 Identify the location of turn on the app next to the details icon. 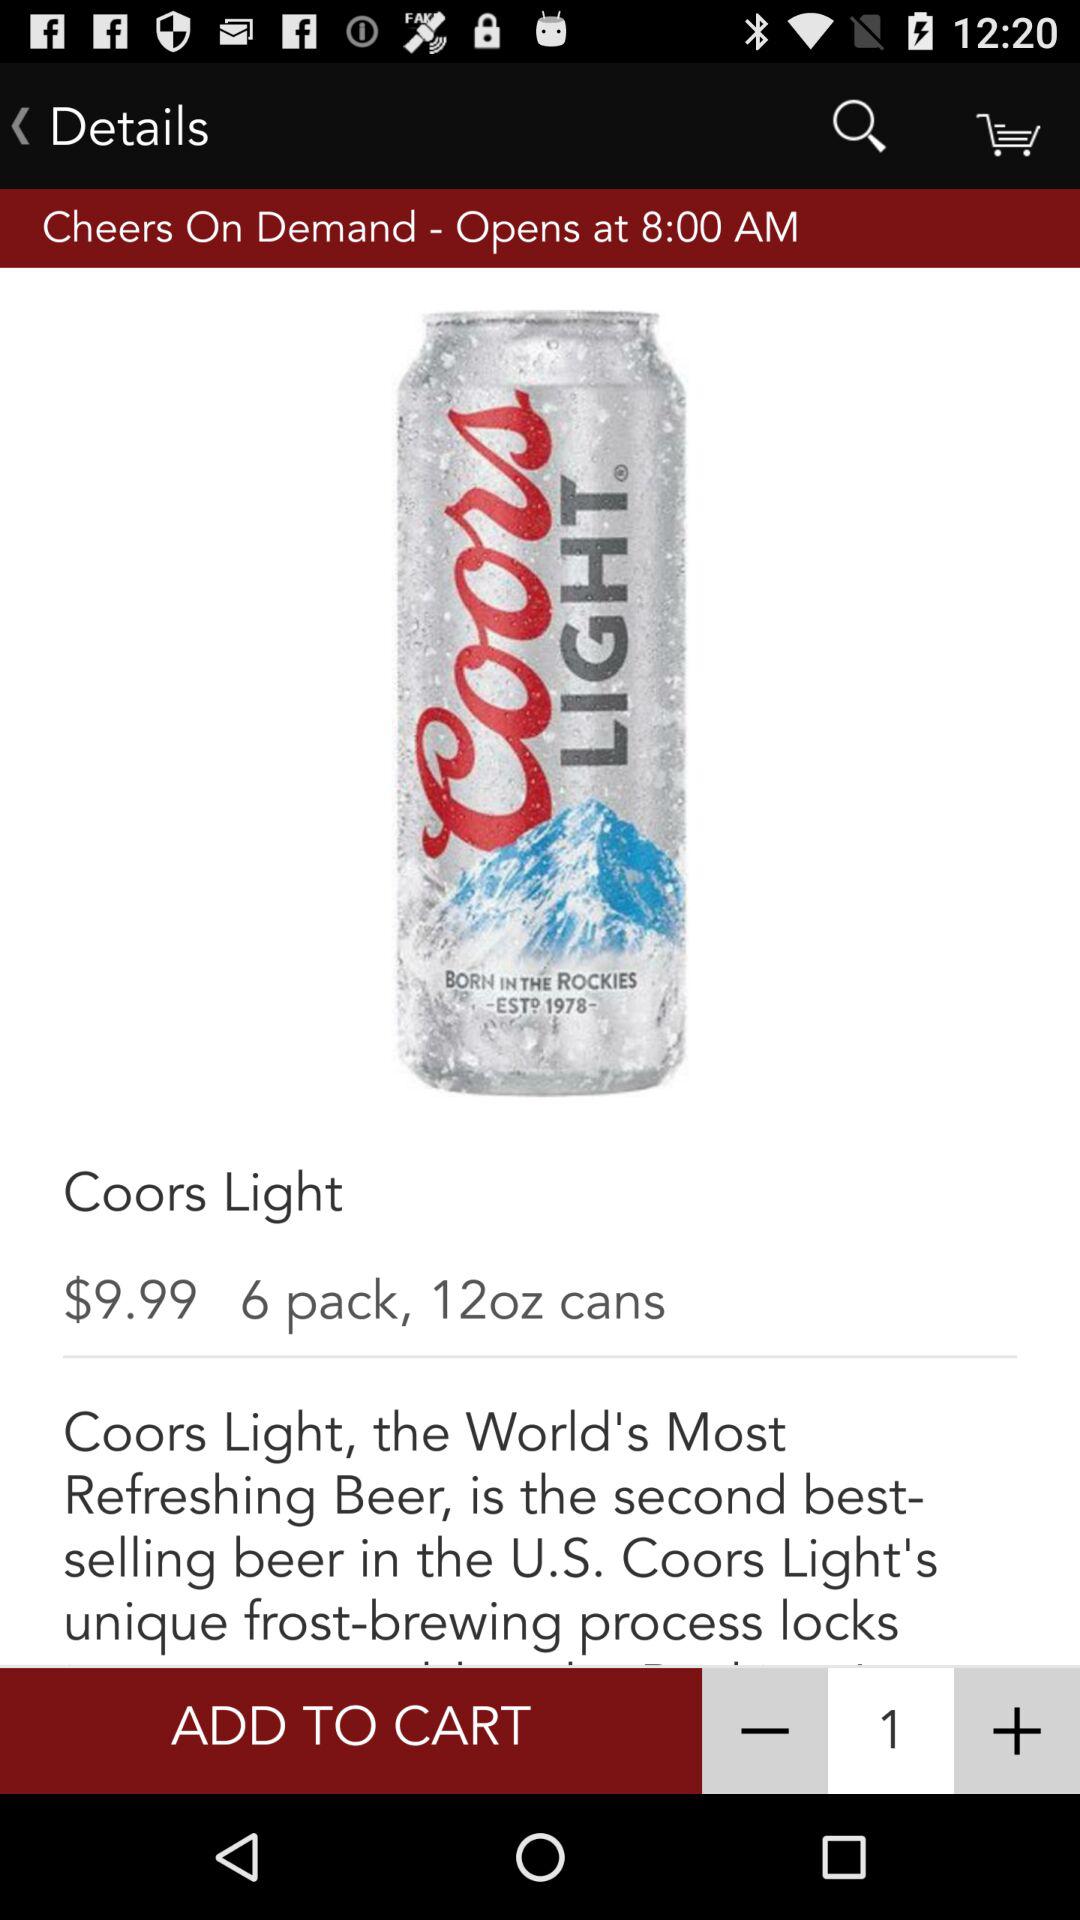
(859, 126).